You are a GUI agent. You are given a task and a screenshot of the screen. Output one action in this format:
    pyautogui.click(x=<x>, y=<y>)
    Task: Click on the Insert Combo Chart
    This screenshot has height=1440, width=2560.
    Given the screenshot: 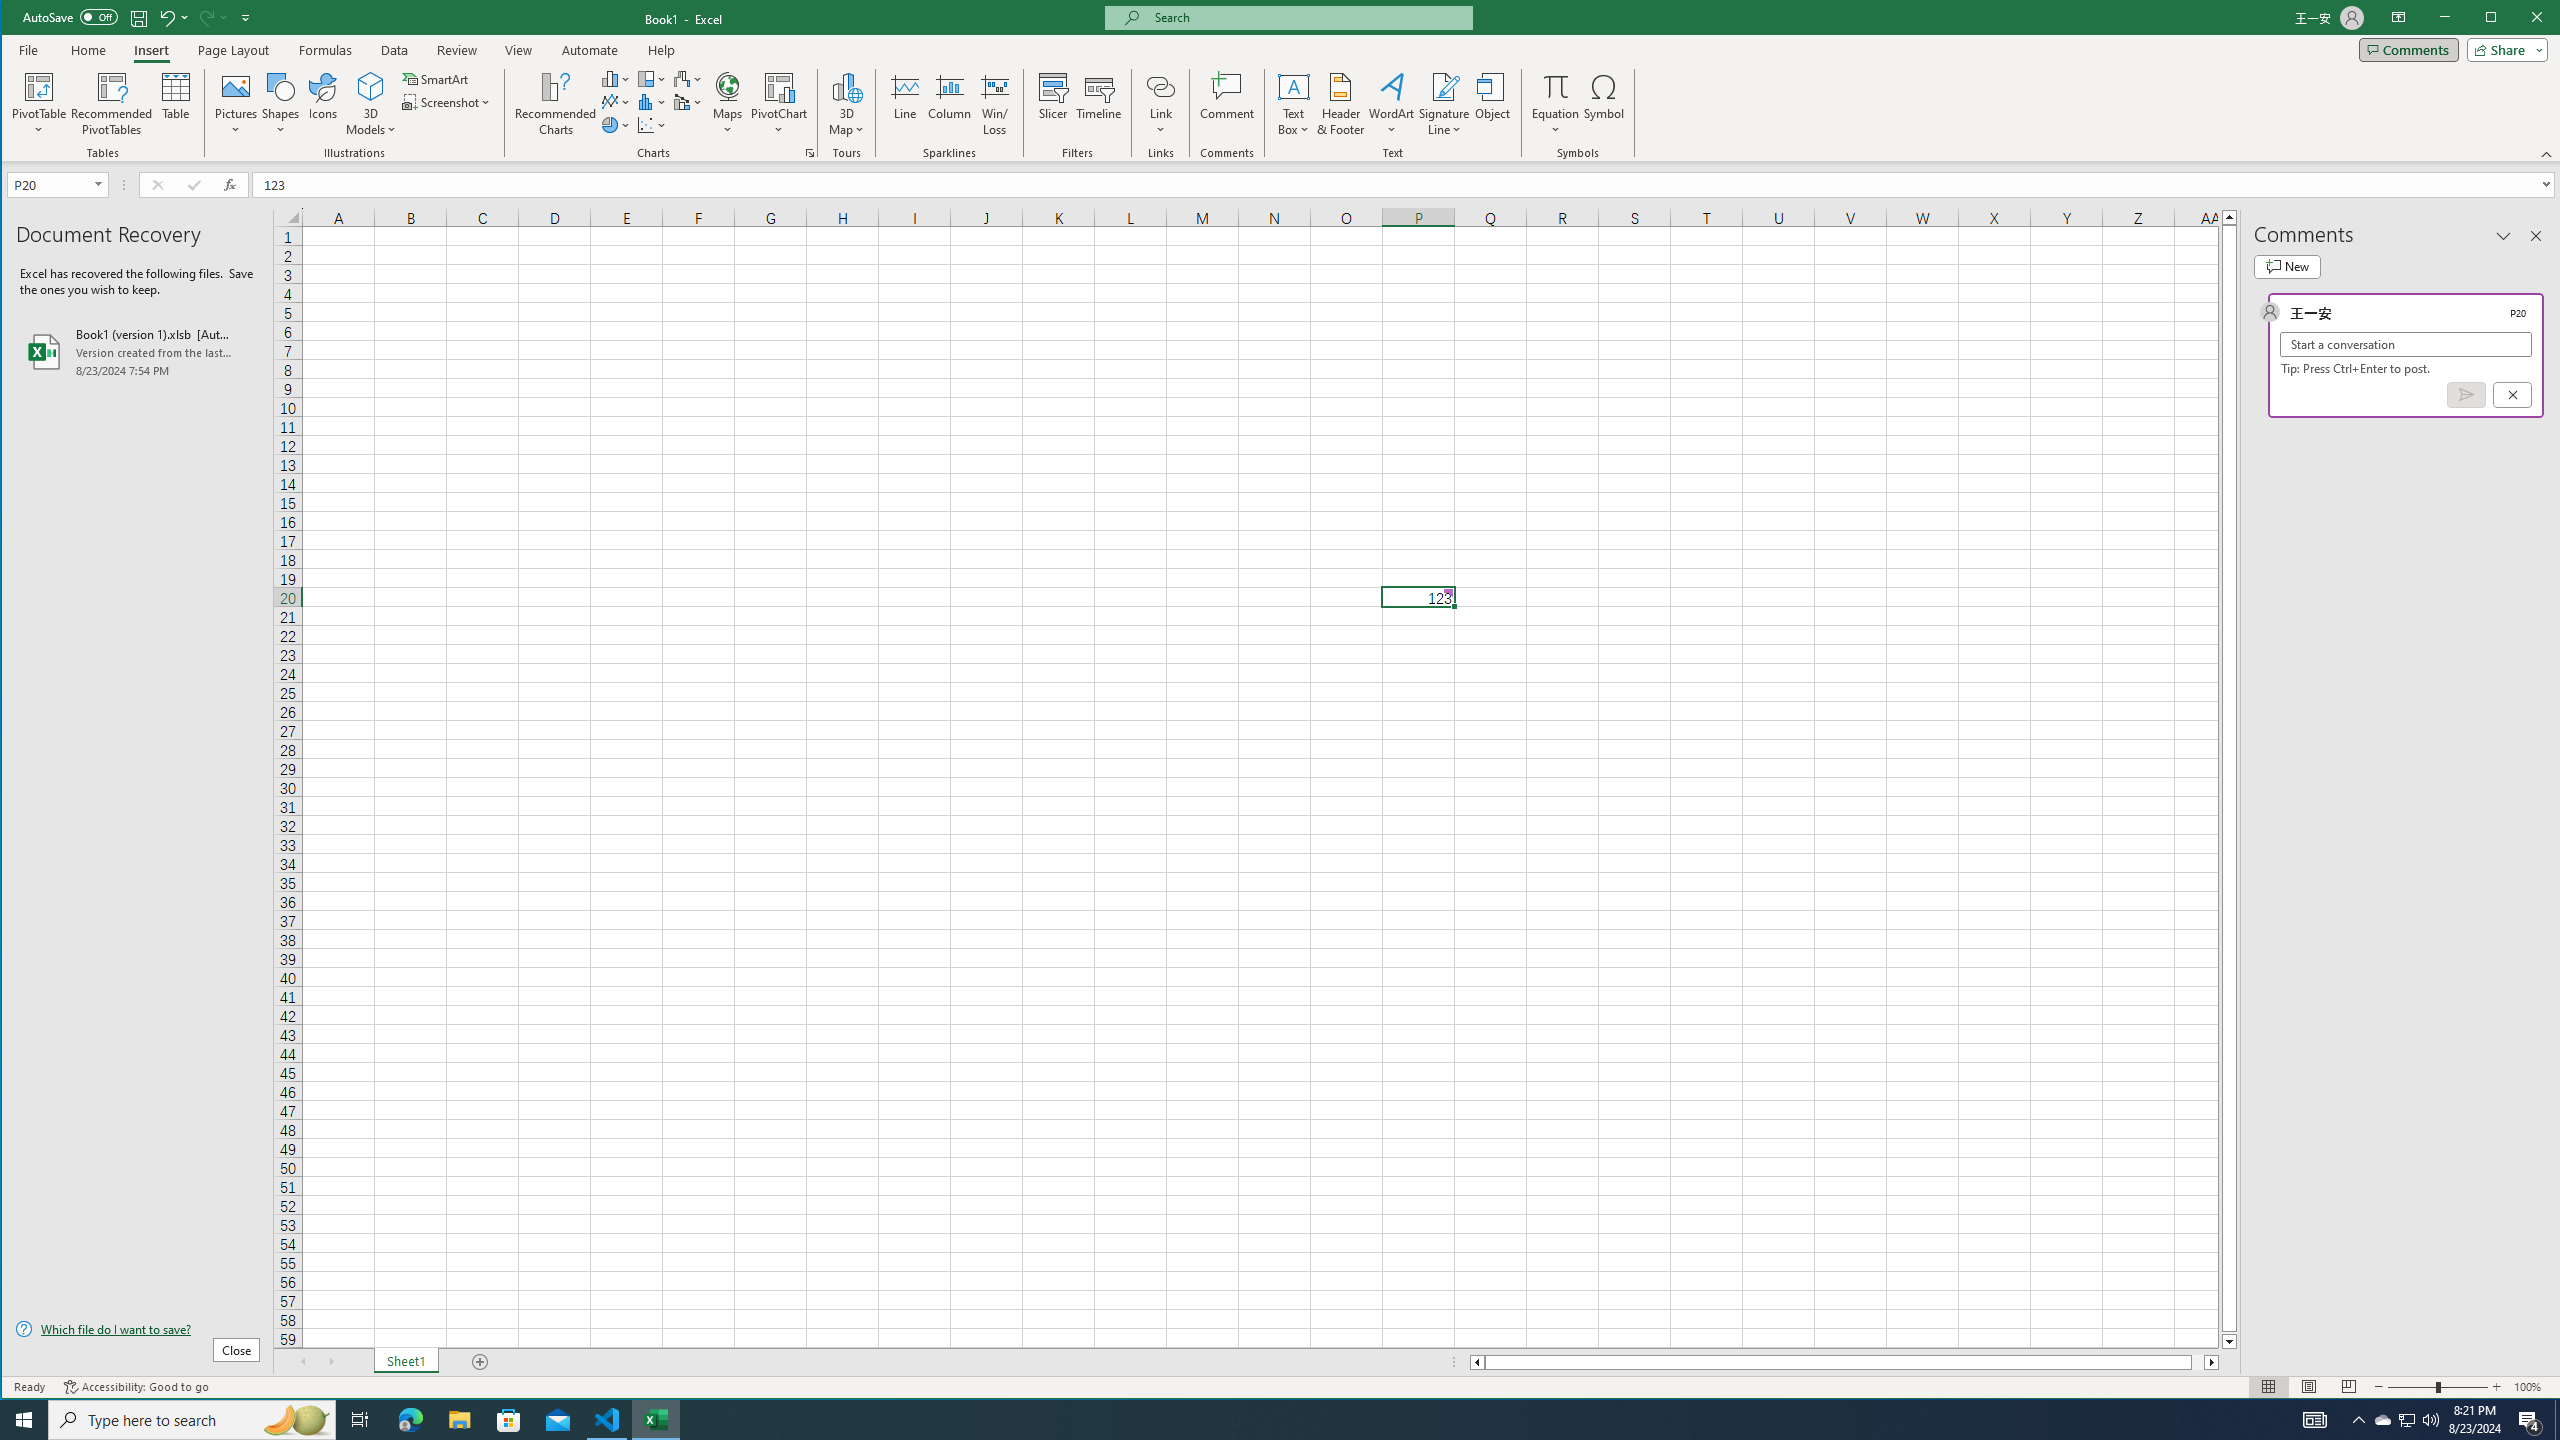 What is the action you would take?
    pyautogui.click(x=688, y=102)
    